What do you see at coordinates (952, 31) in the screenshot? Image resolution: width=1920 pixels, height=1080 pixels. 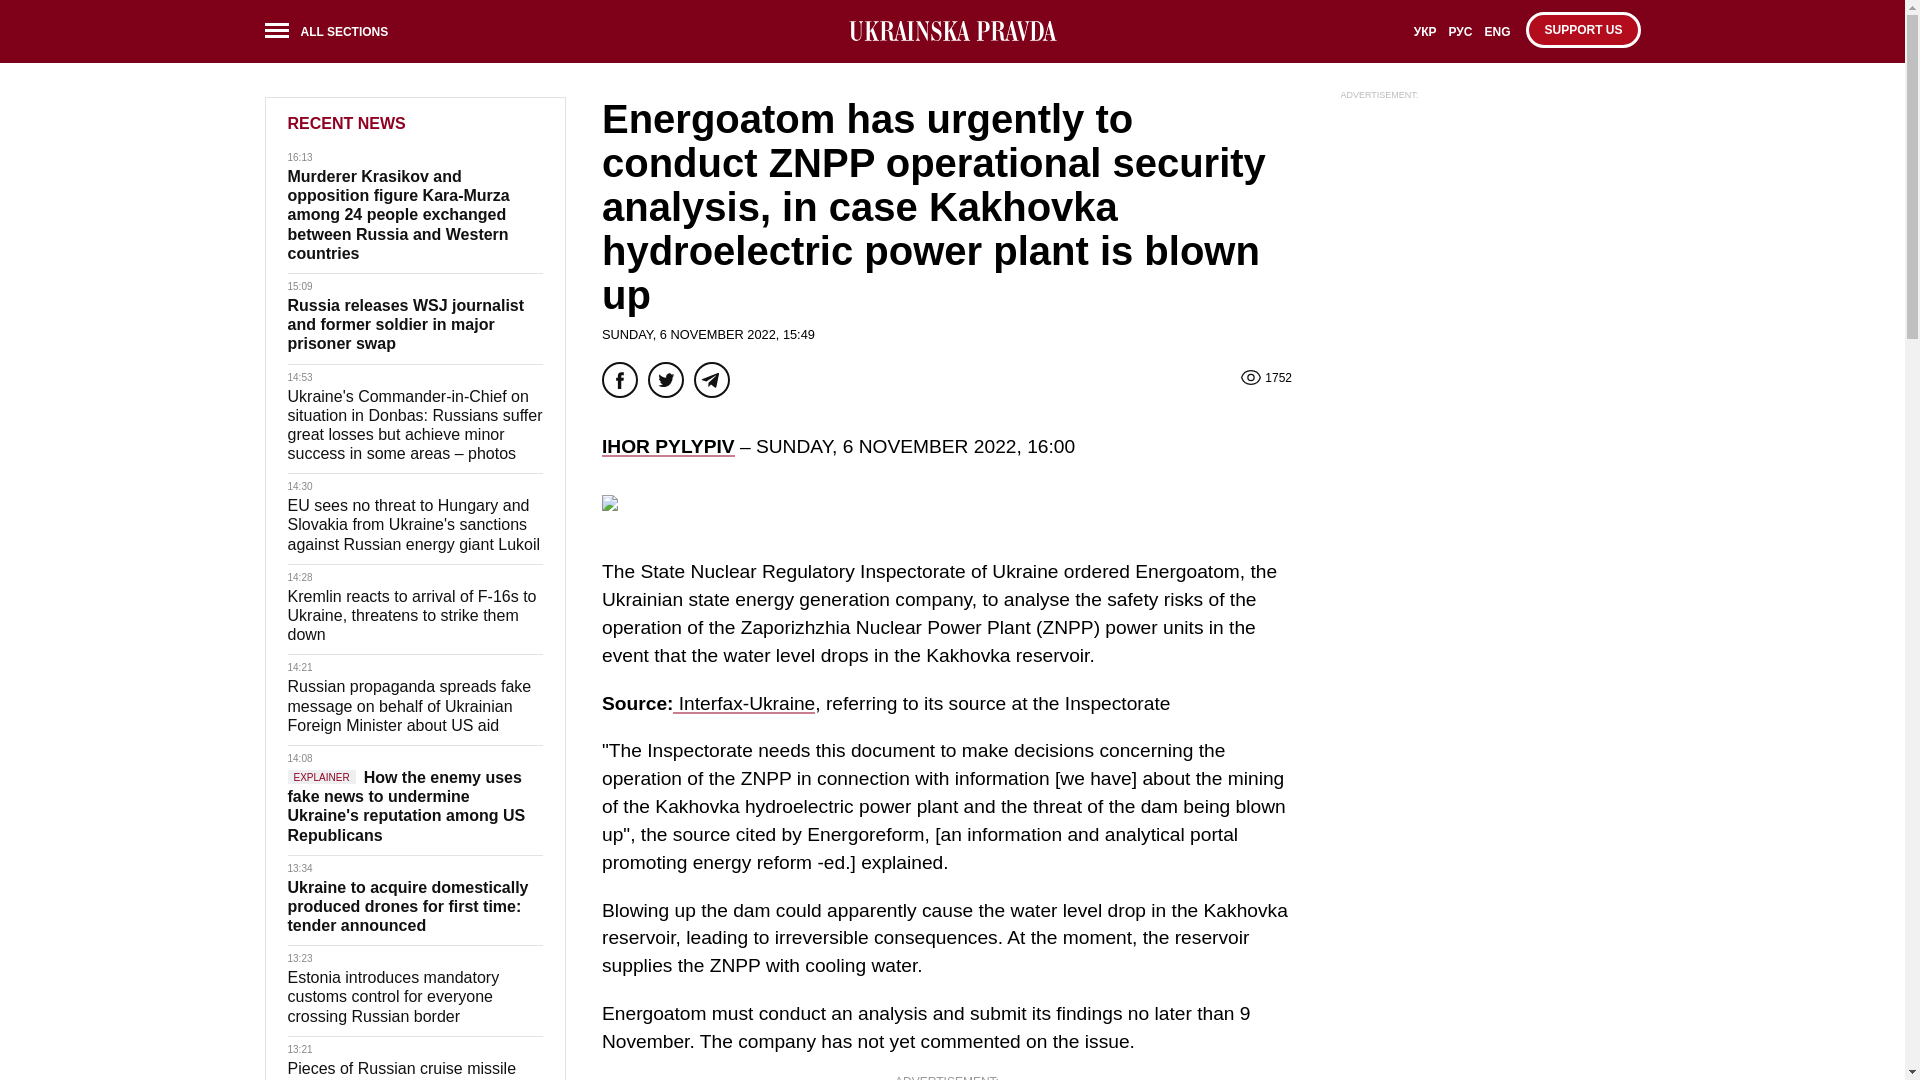 I see `Ukrainska pravda` at bounding box center [952, 31].